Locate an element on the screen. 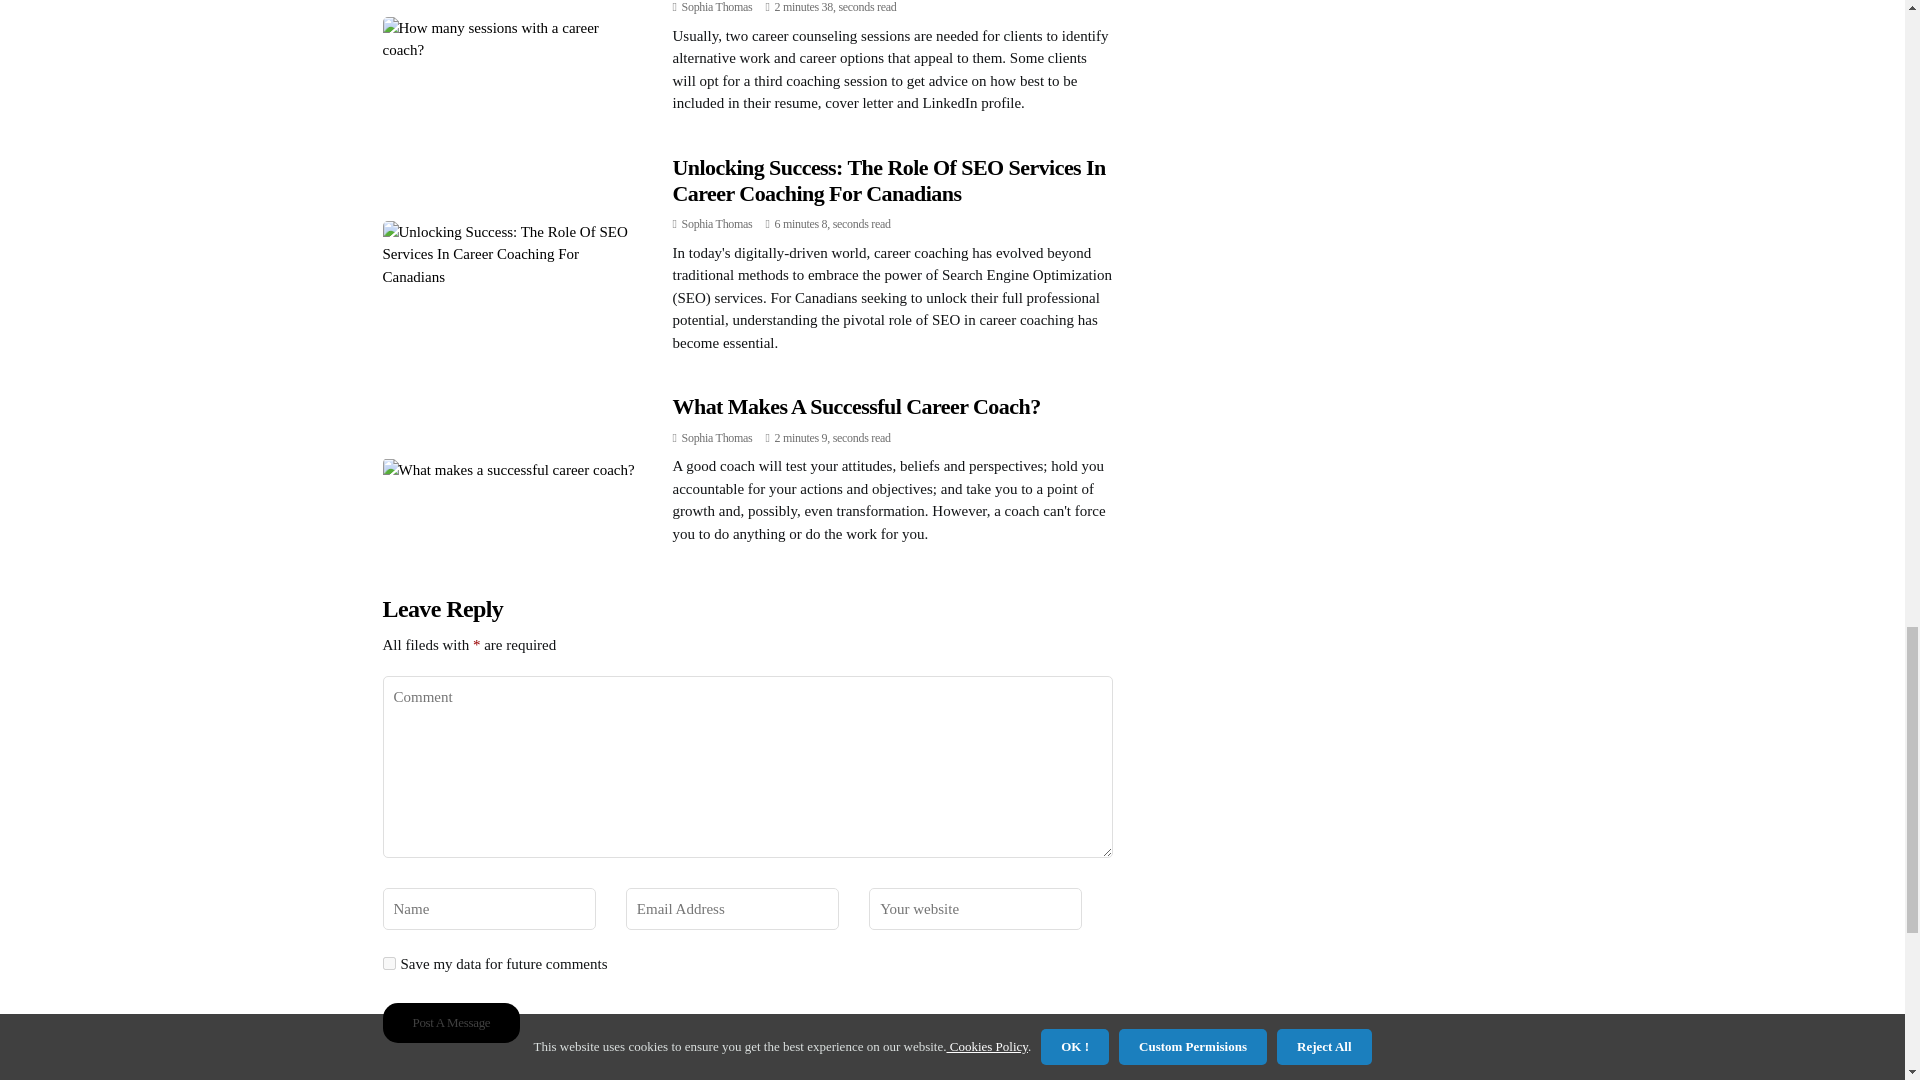 The height and width of the screenshot is (1080, 1920). Sophia Thomas is located at coordinates (716, 437).